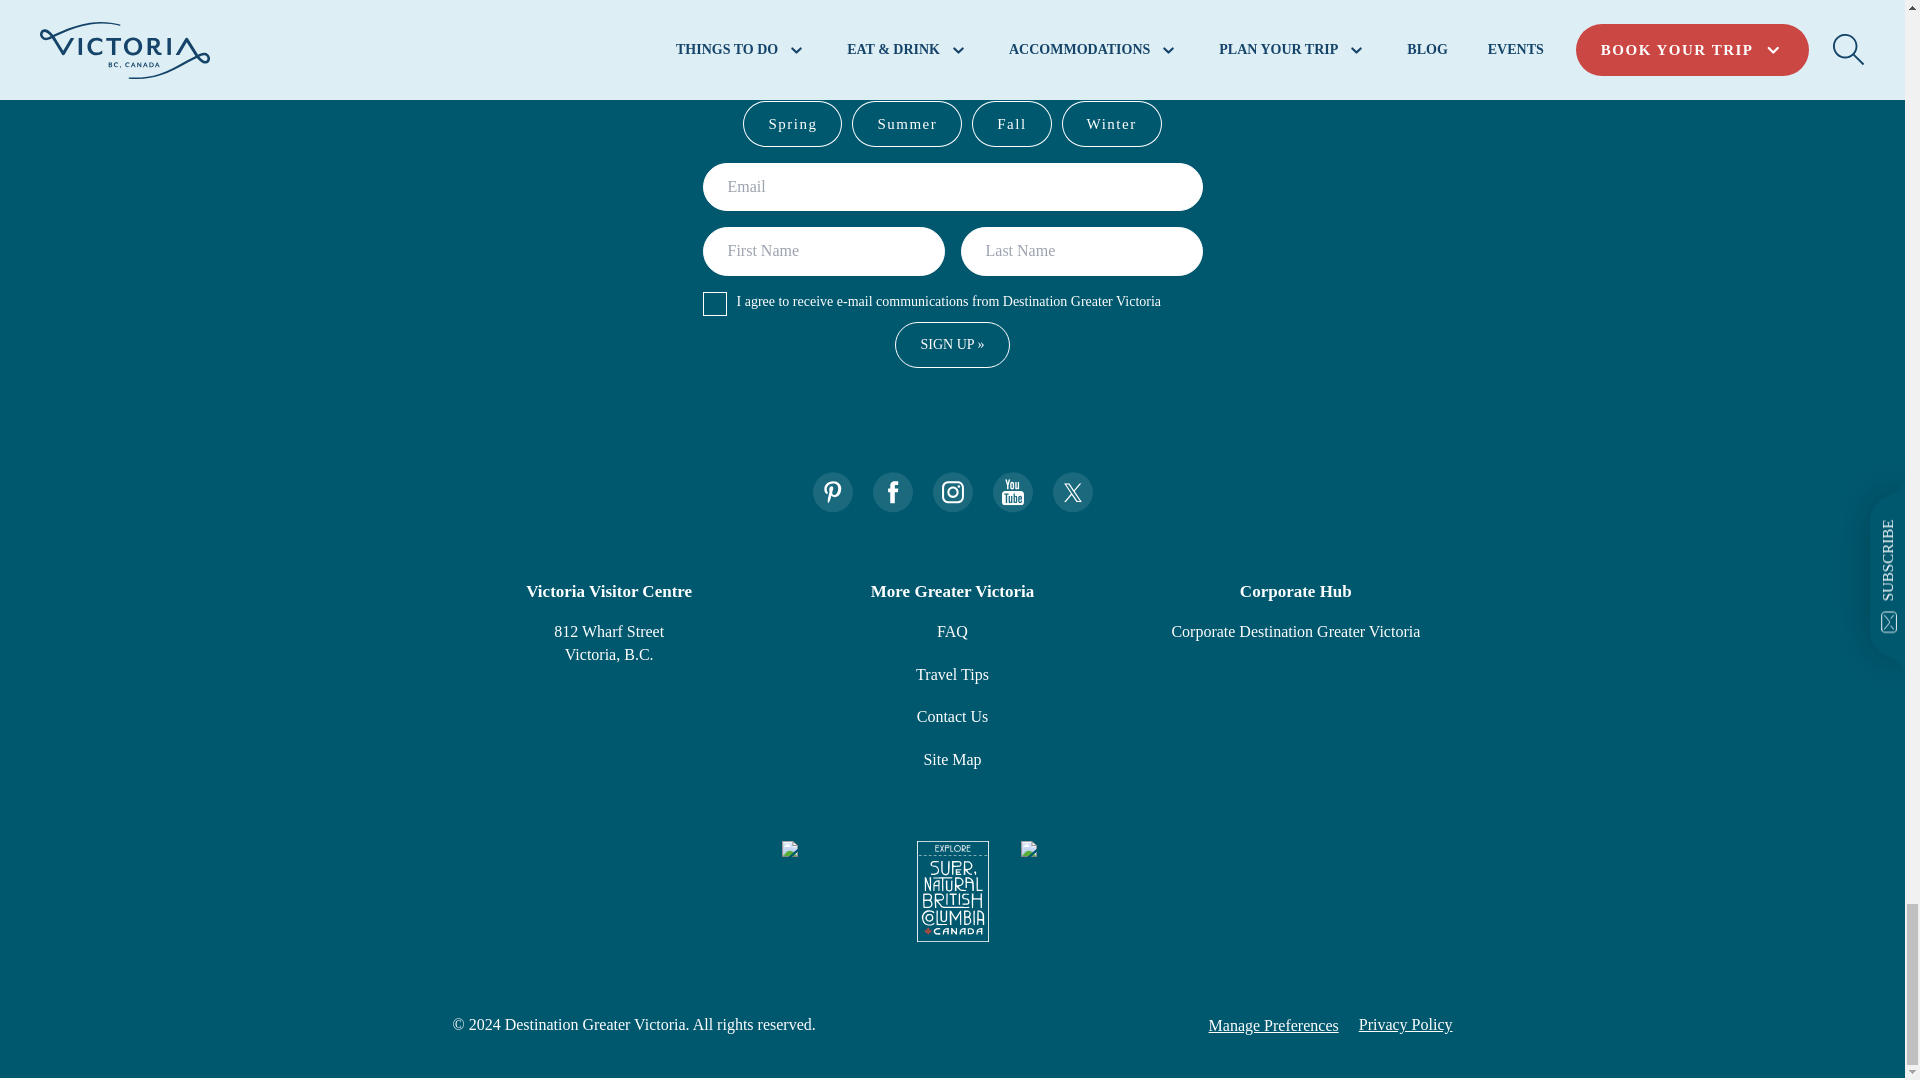 Image resolution: width=1920 pixels, height=1080 pixels. Describe the element at coordinates (952, 716) in the screenshot. I see `Contact Us` at that location.